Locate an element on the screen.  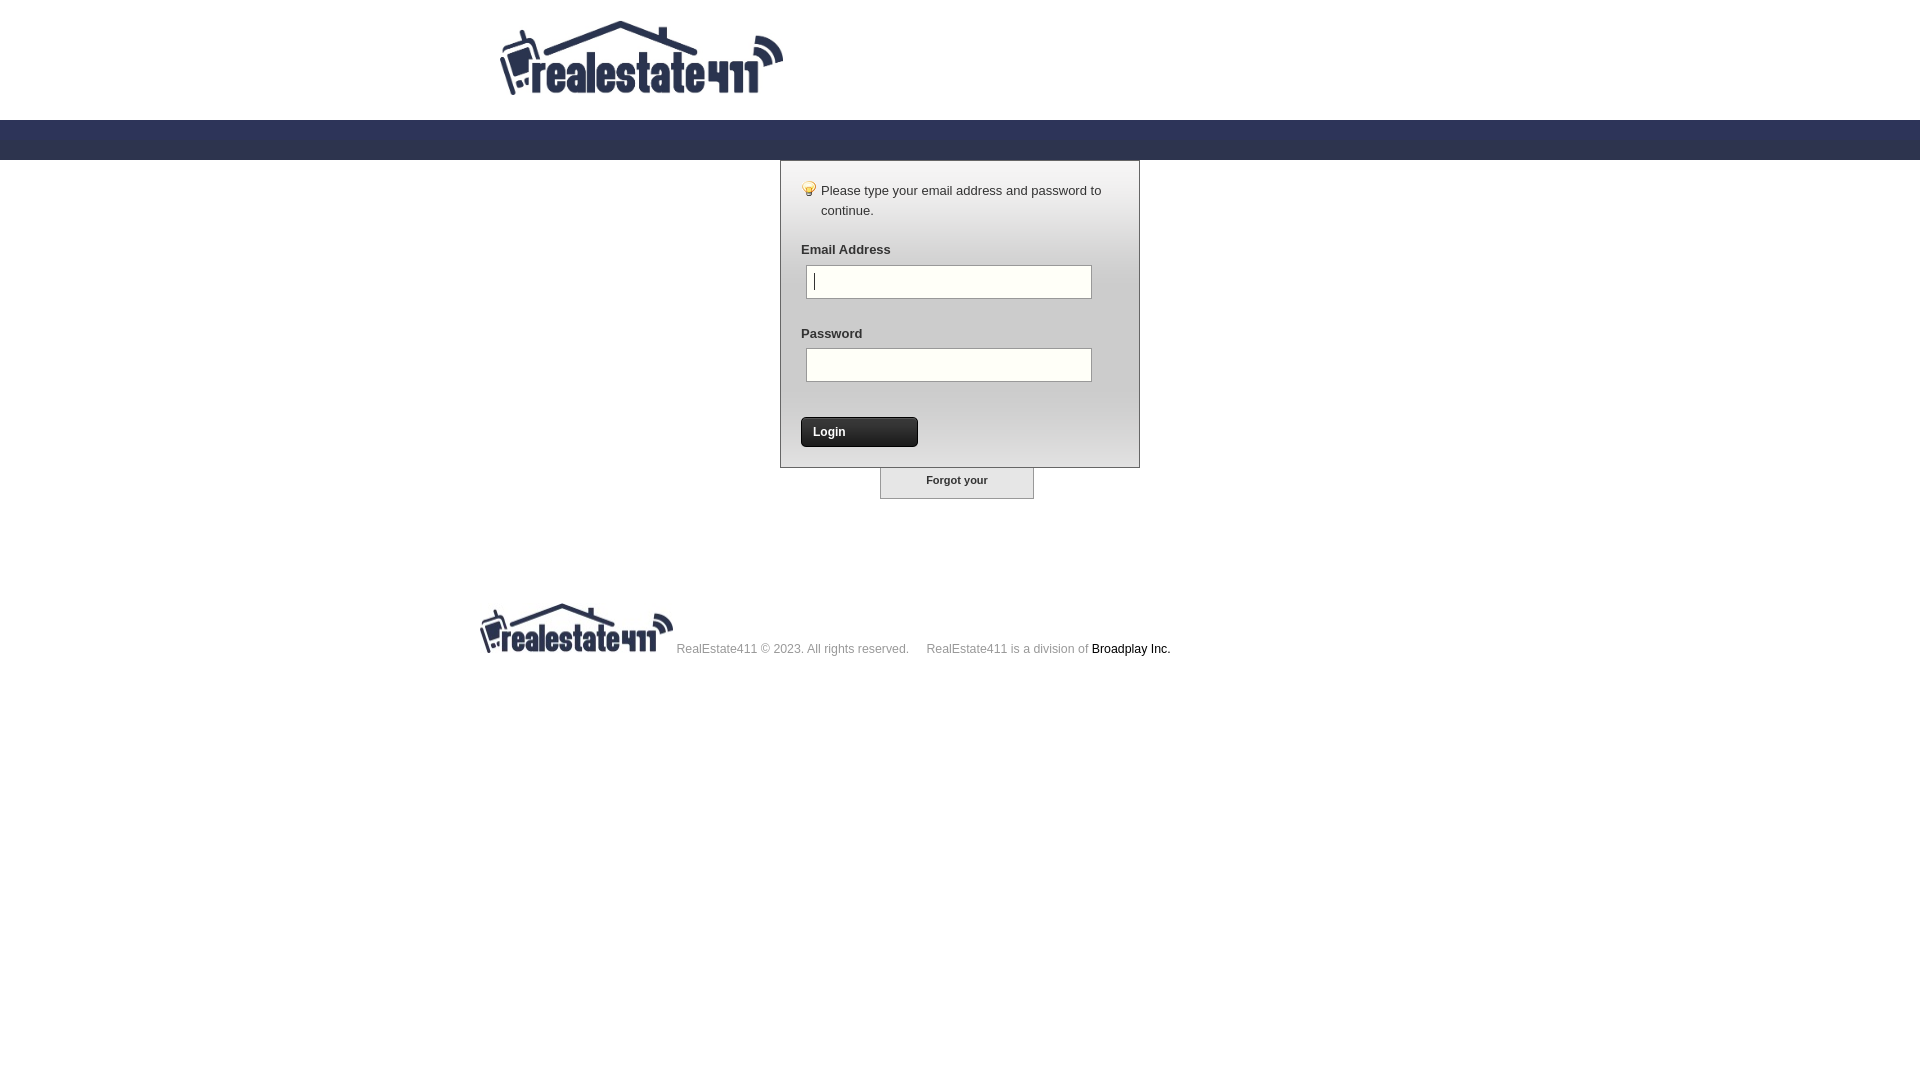
Login is located at coordinates (860, 432).